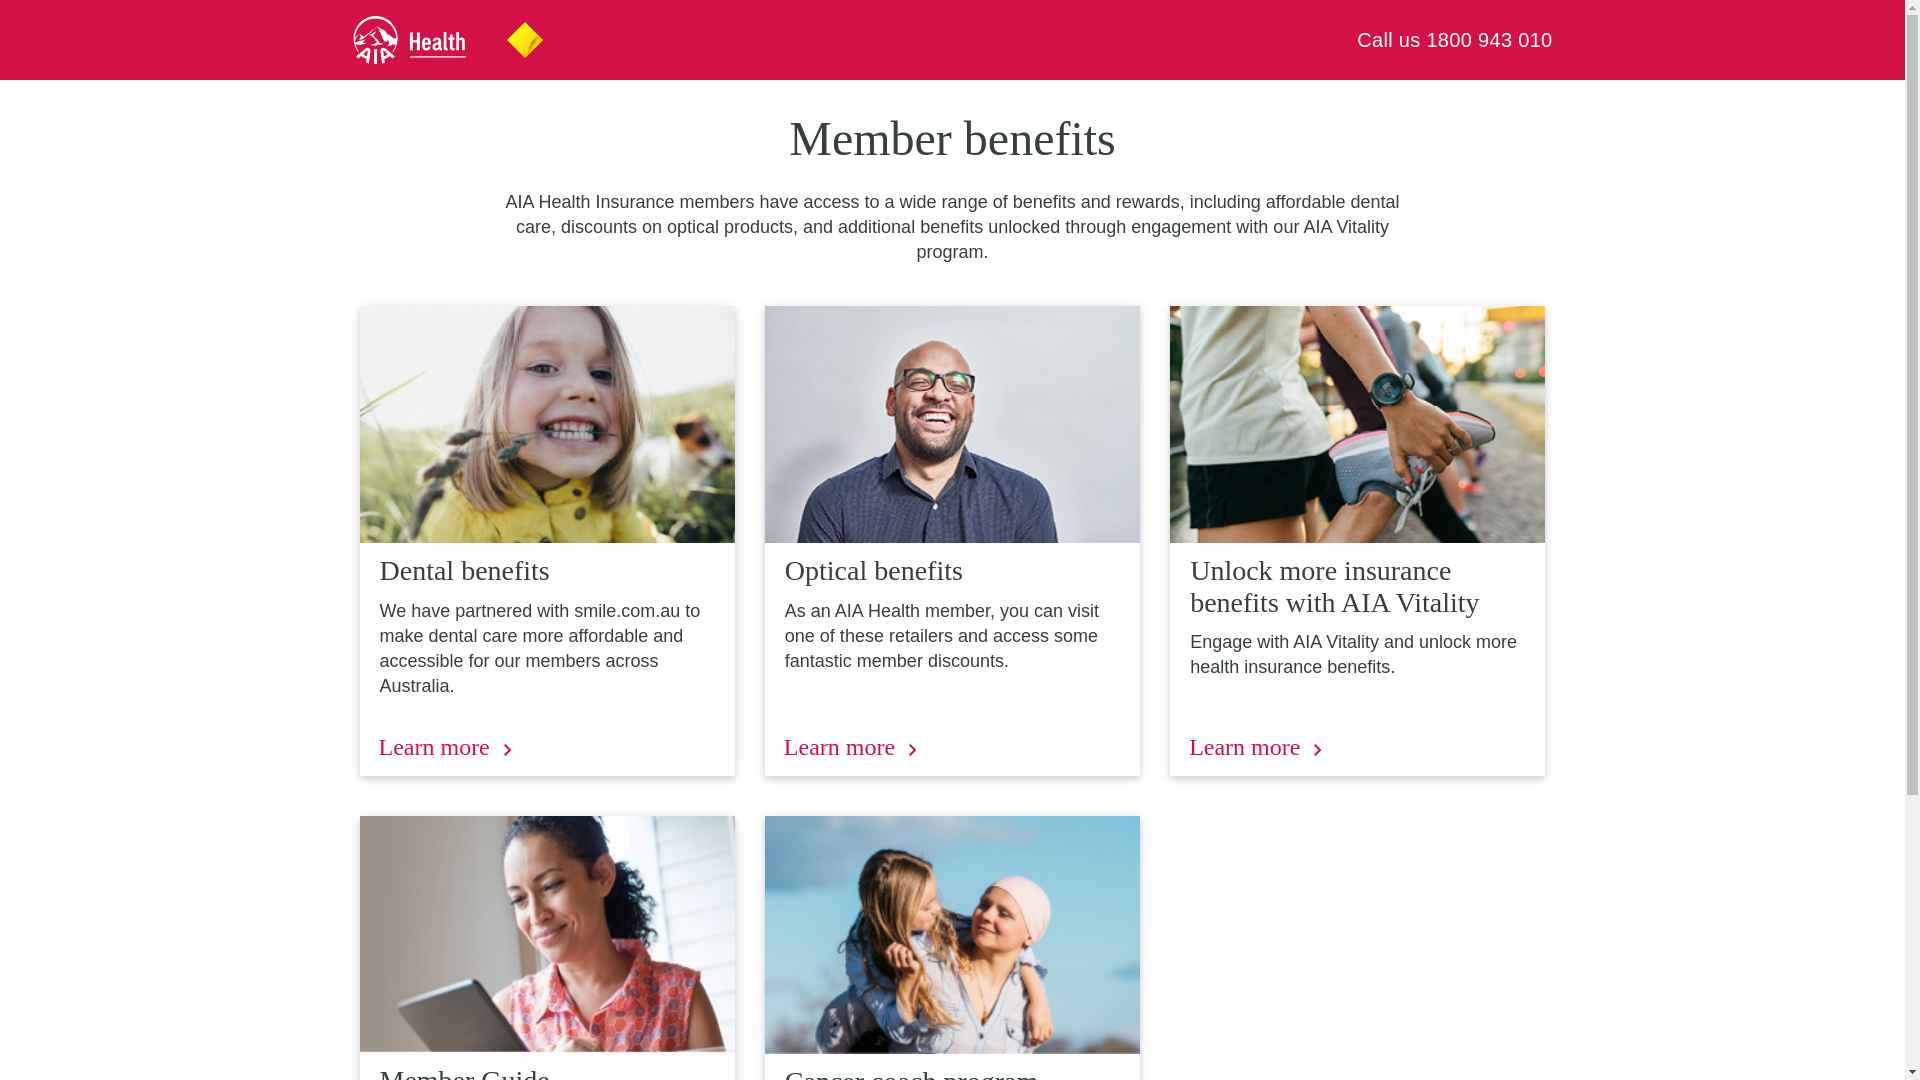  What do you see at coordinates (850, 748) in the screenshot?
I see `Learn more` at bounding box center [850, 748].